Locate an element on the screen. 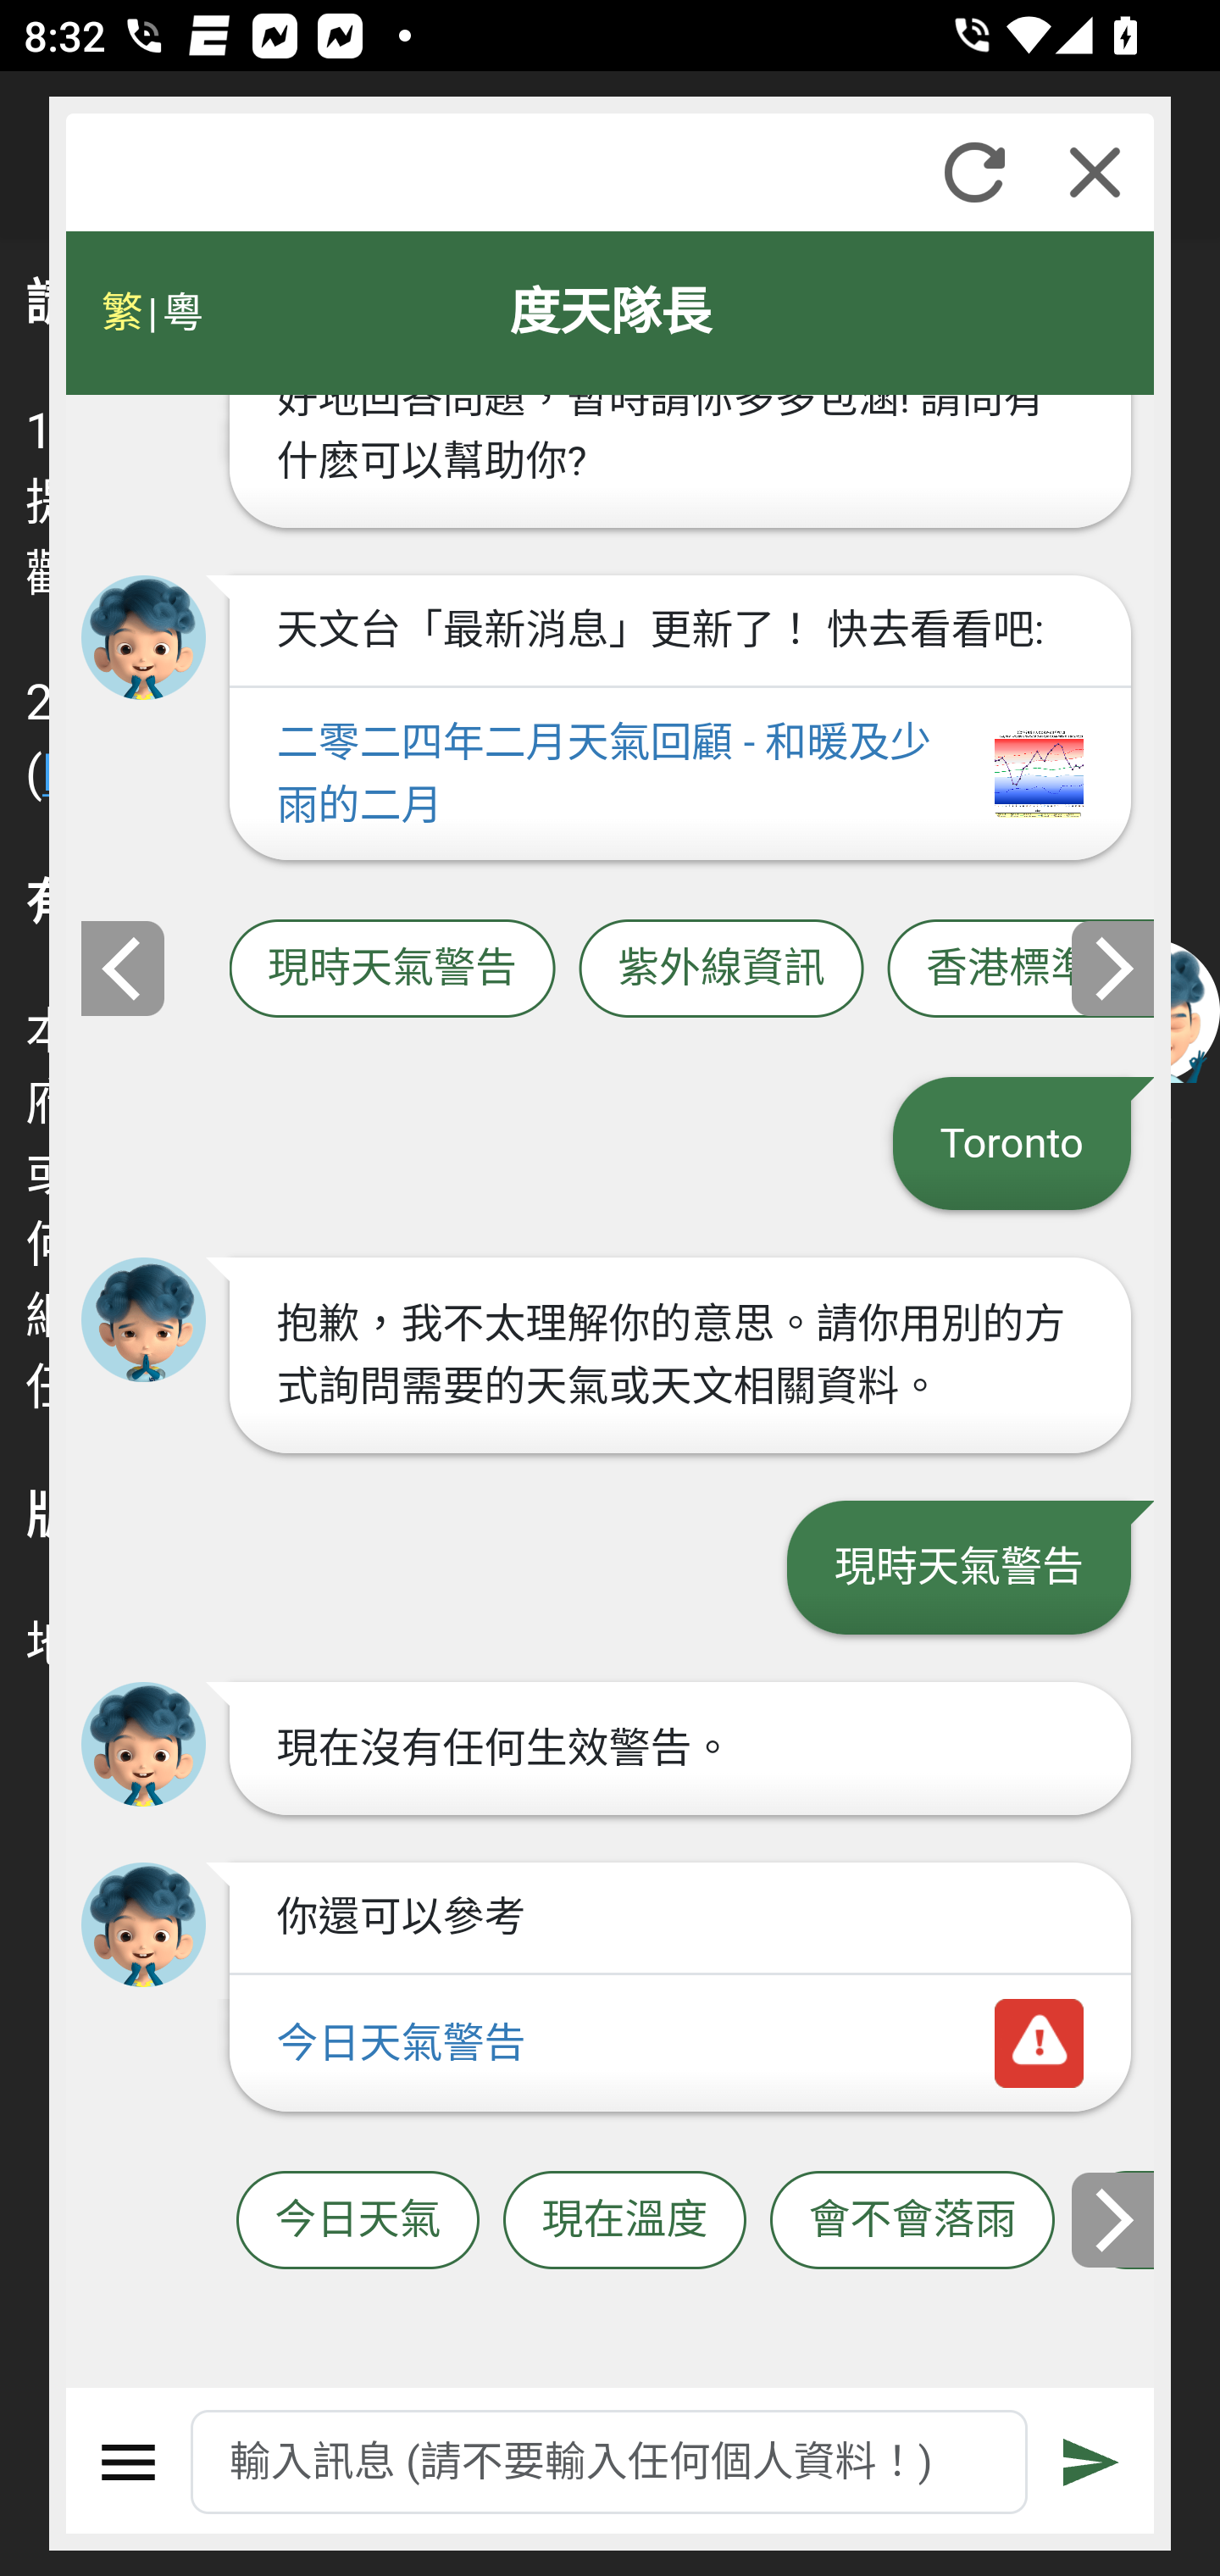  重新整理 is located at coordinates (974, 172).